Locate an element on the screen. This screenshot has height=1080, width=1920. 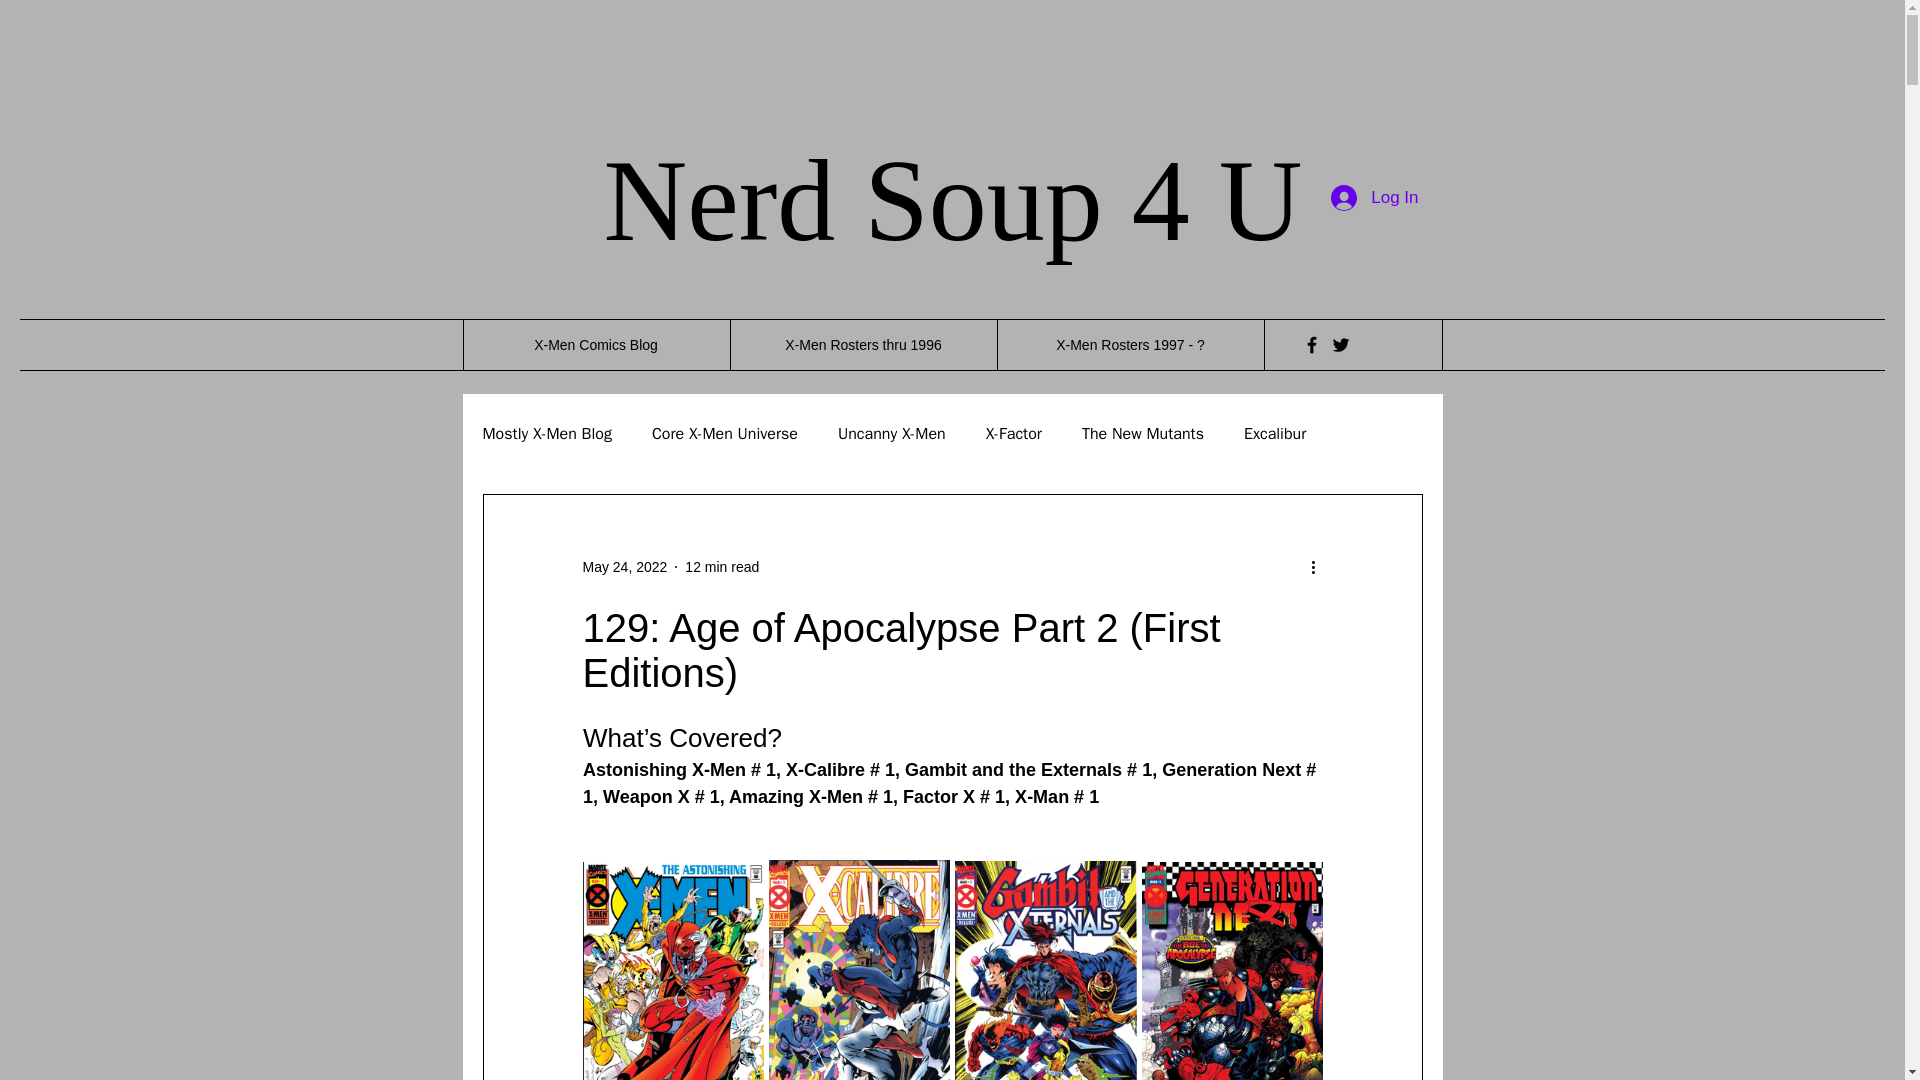
X-Men Rosters 1997 - ? is located at coordinates (1130, 344).